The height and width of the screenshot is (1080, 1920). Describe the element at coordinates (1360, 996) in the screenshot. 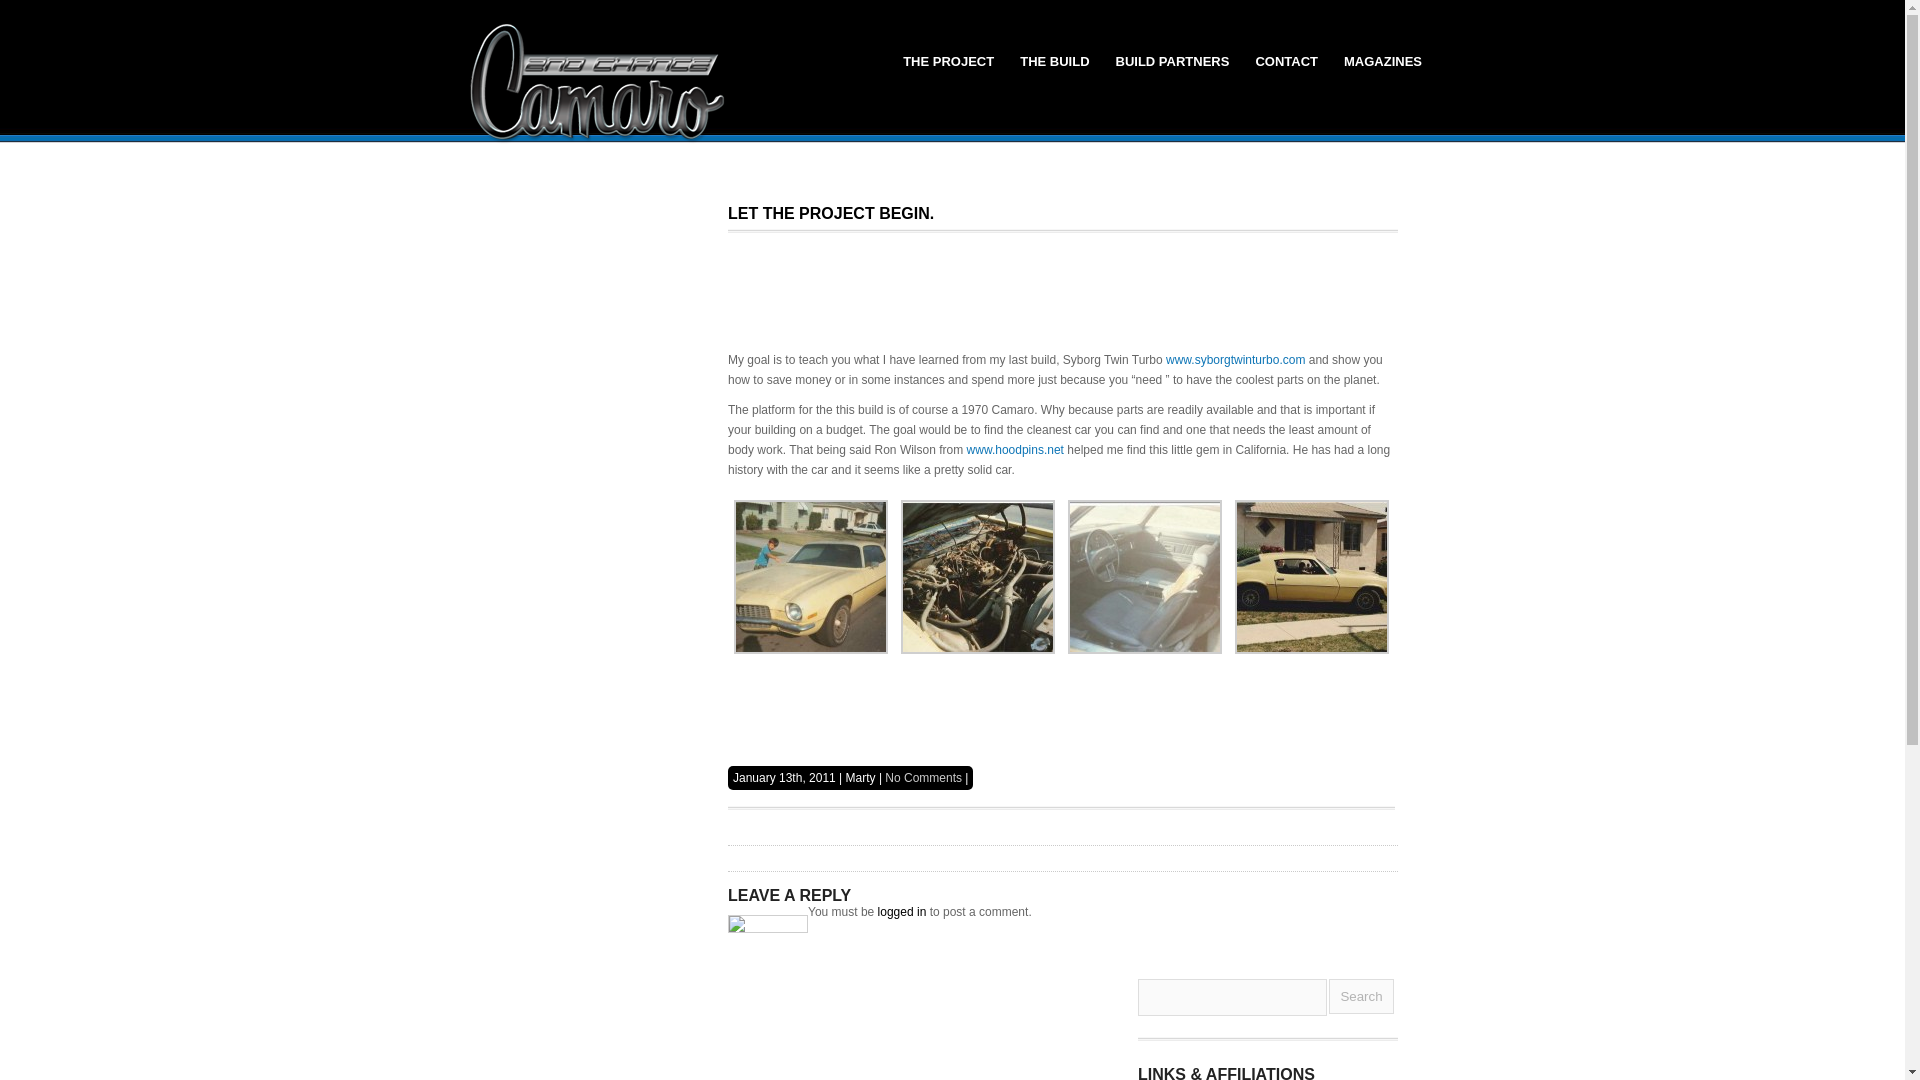

I see `Search` at that location.